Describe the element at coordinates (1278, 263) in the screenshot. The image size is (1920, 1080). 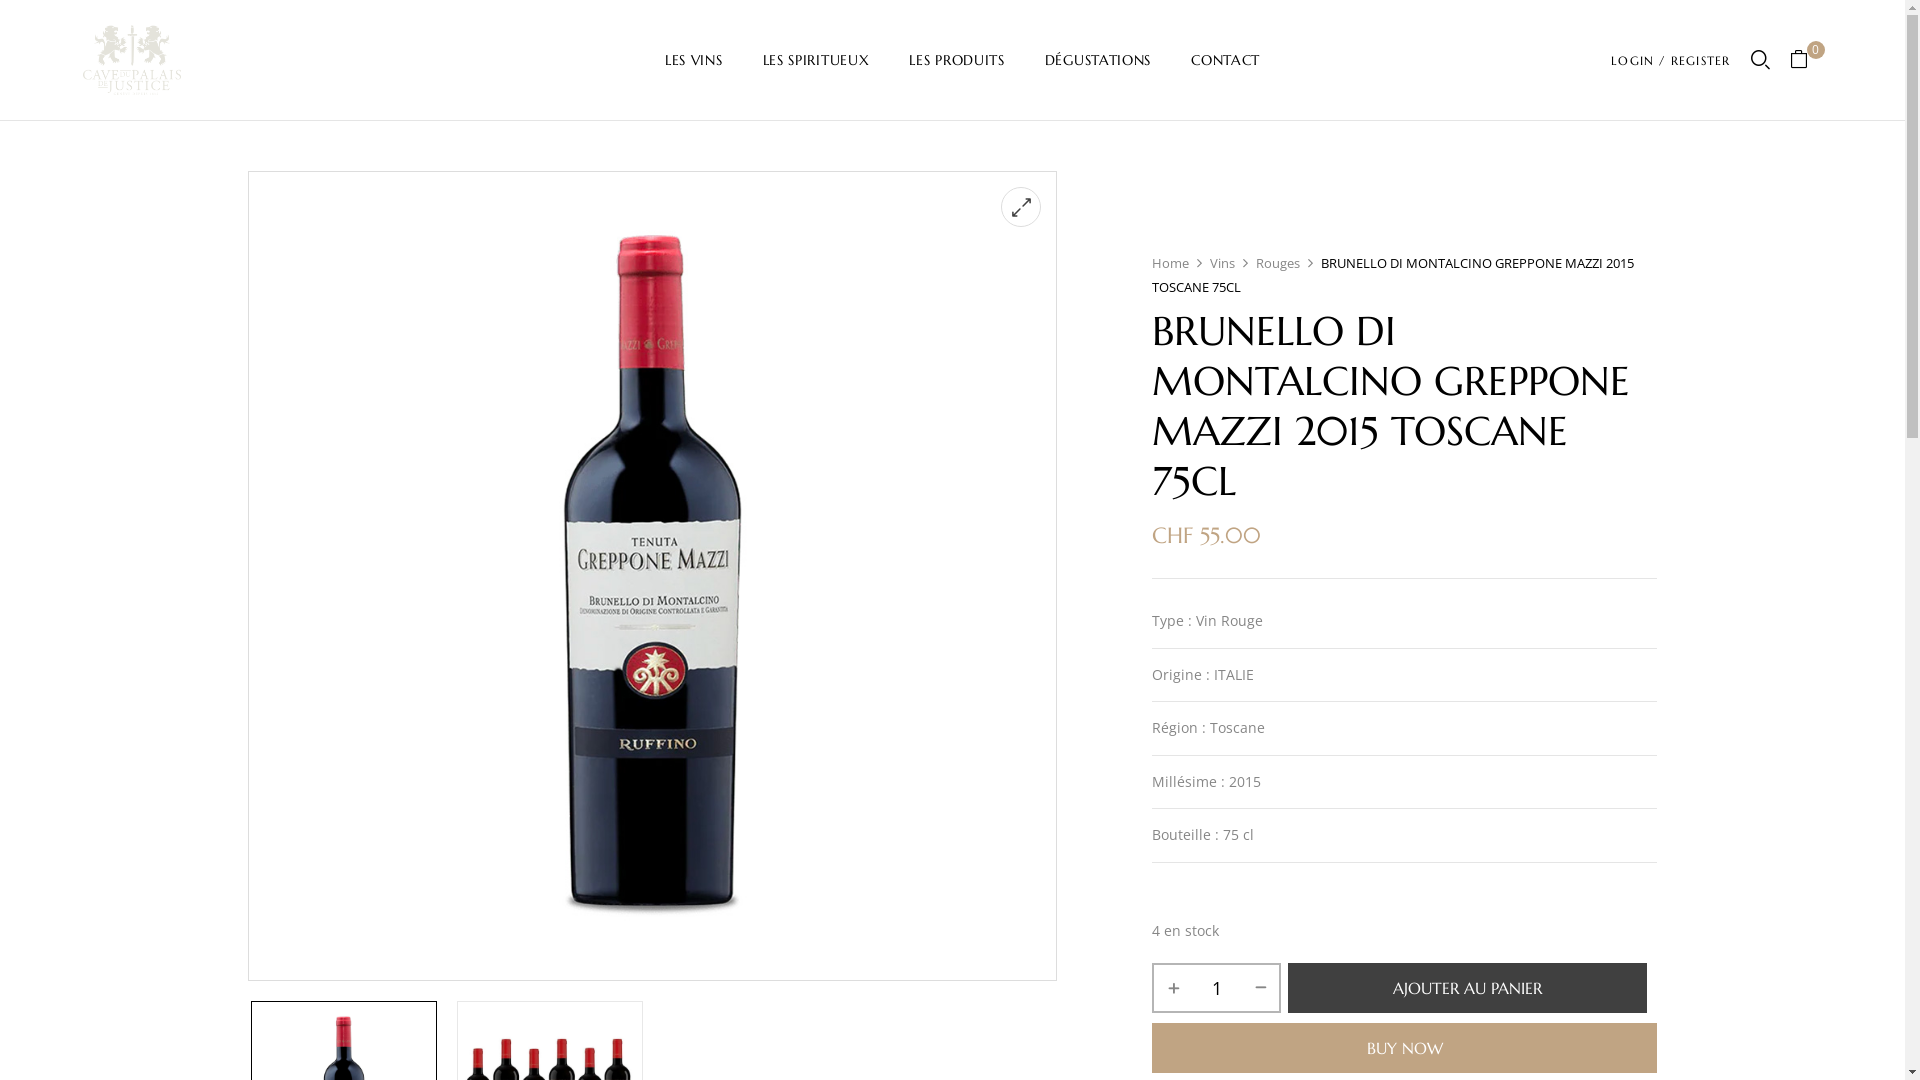
I see `Rouges` at that location.